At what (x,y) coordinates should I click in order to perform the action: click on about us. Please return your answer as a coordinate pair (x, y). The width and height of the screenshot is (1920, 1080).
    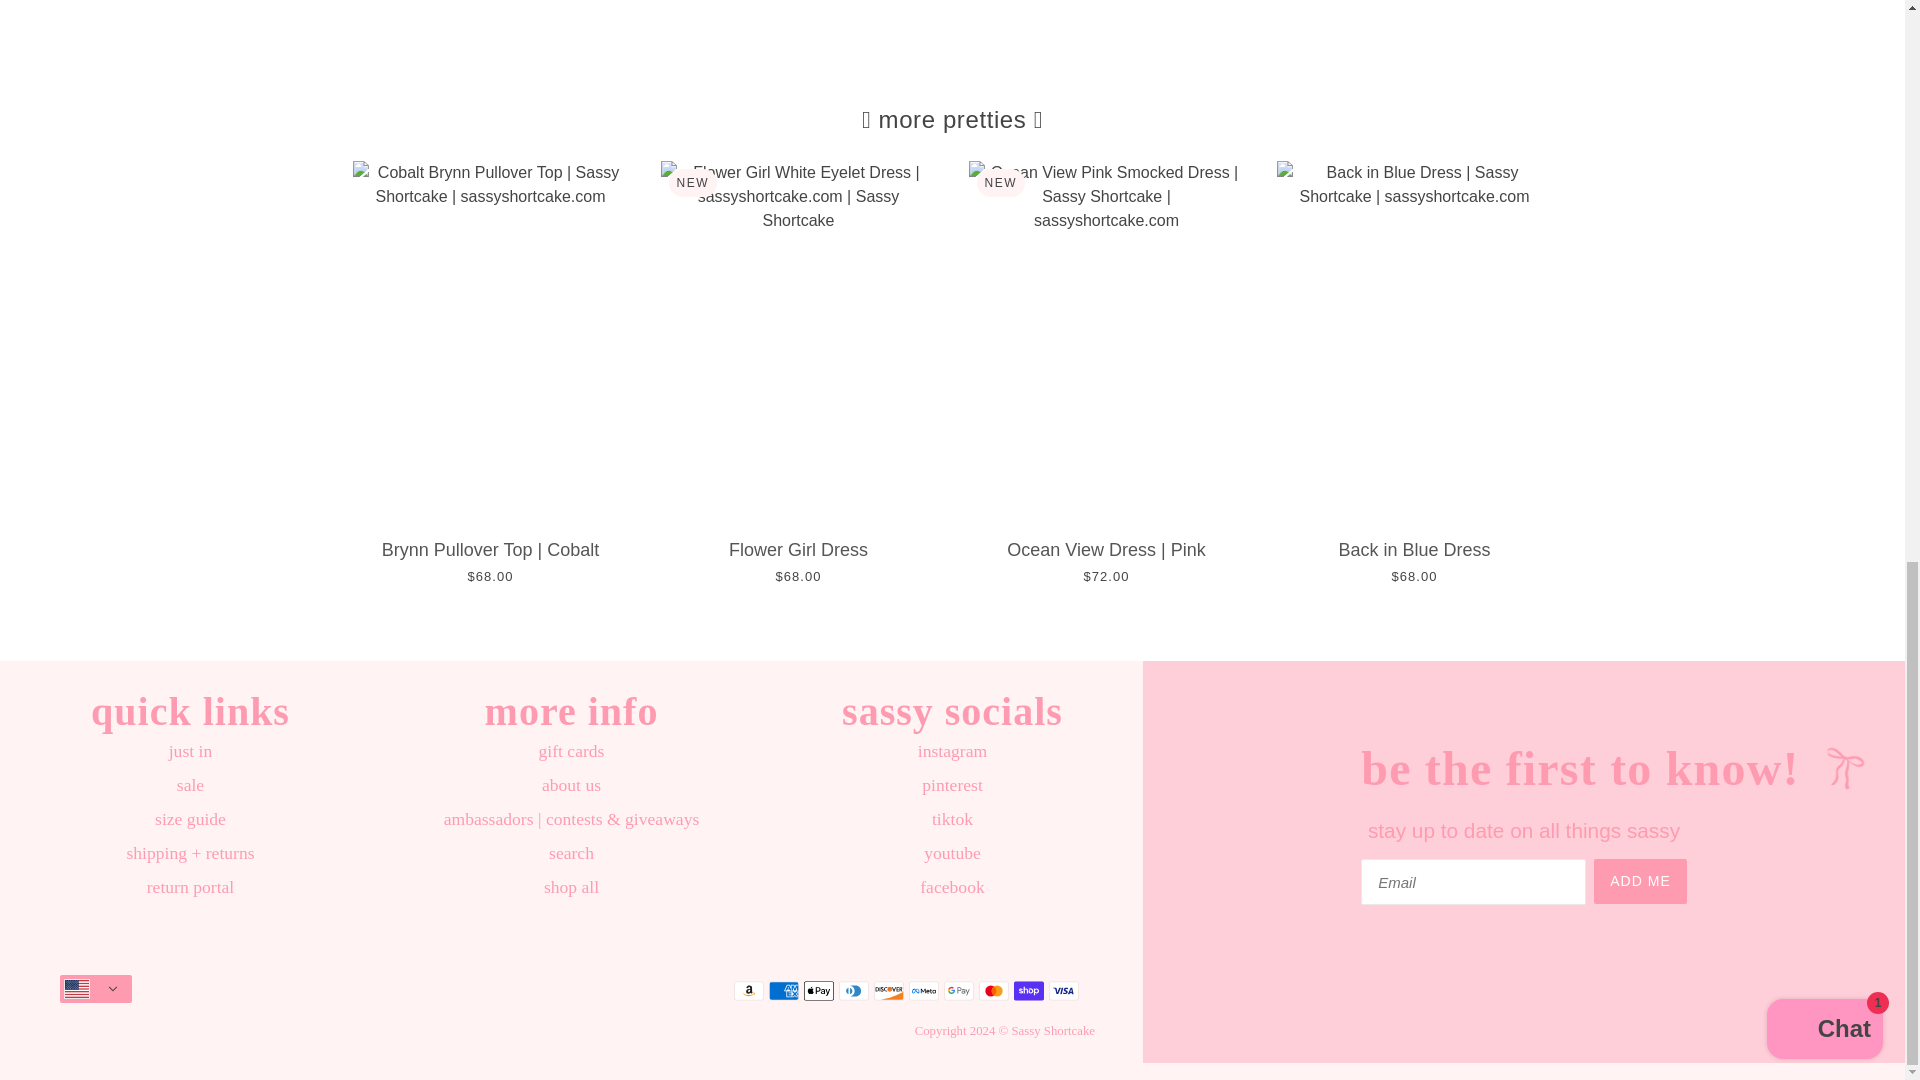
    Looking at the image, I should click on (570, 784).